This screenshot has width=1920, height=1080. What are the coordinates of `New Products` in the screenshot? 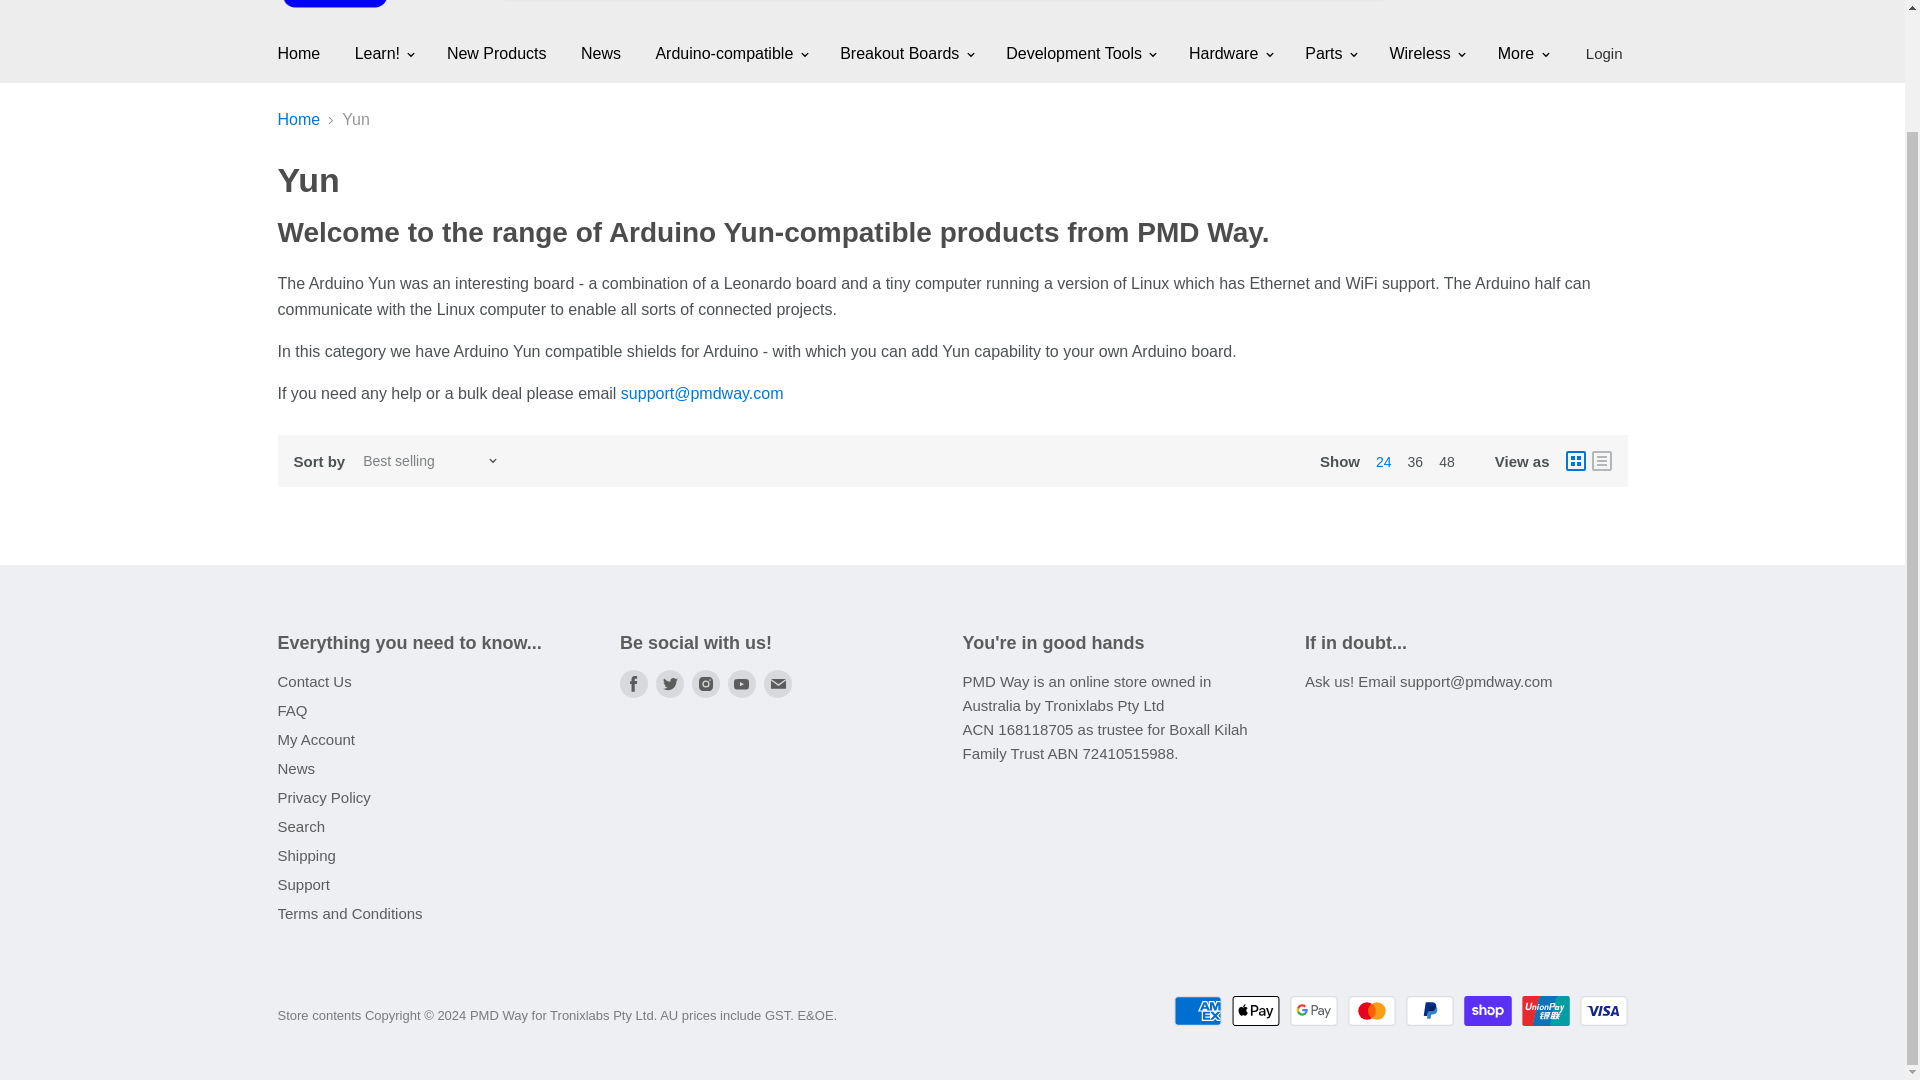 It's located at (497, 54).